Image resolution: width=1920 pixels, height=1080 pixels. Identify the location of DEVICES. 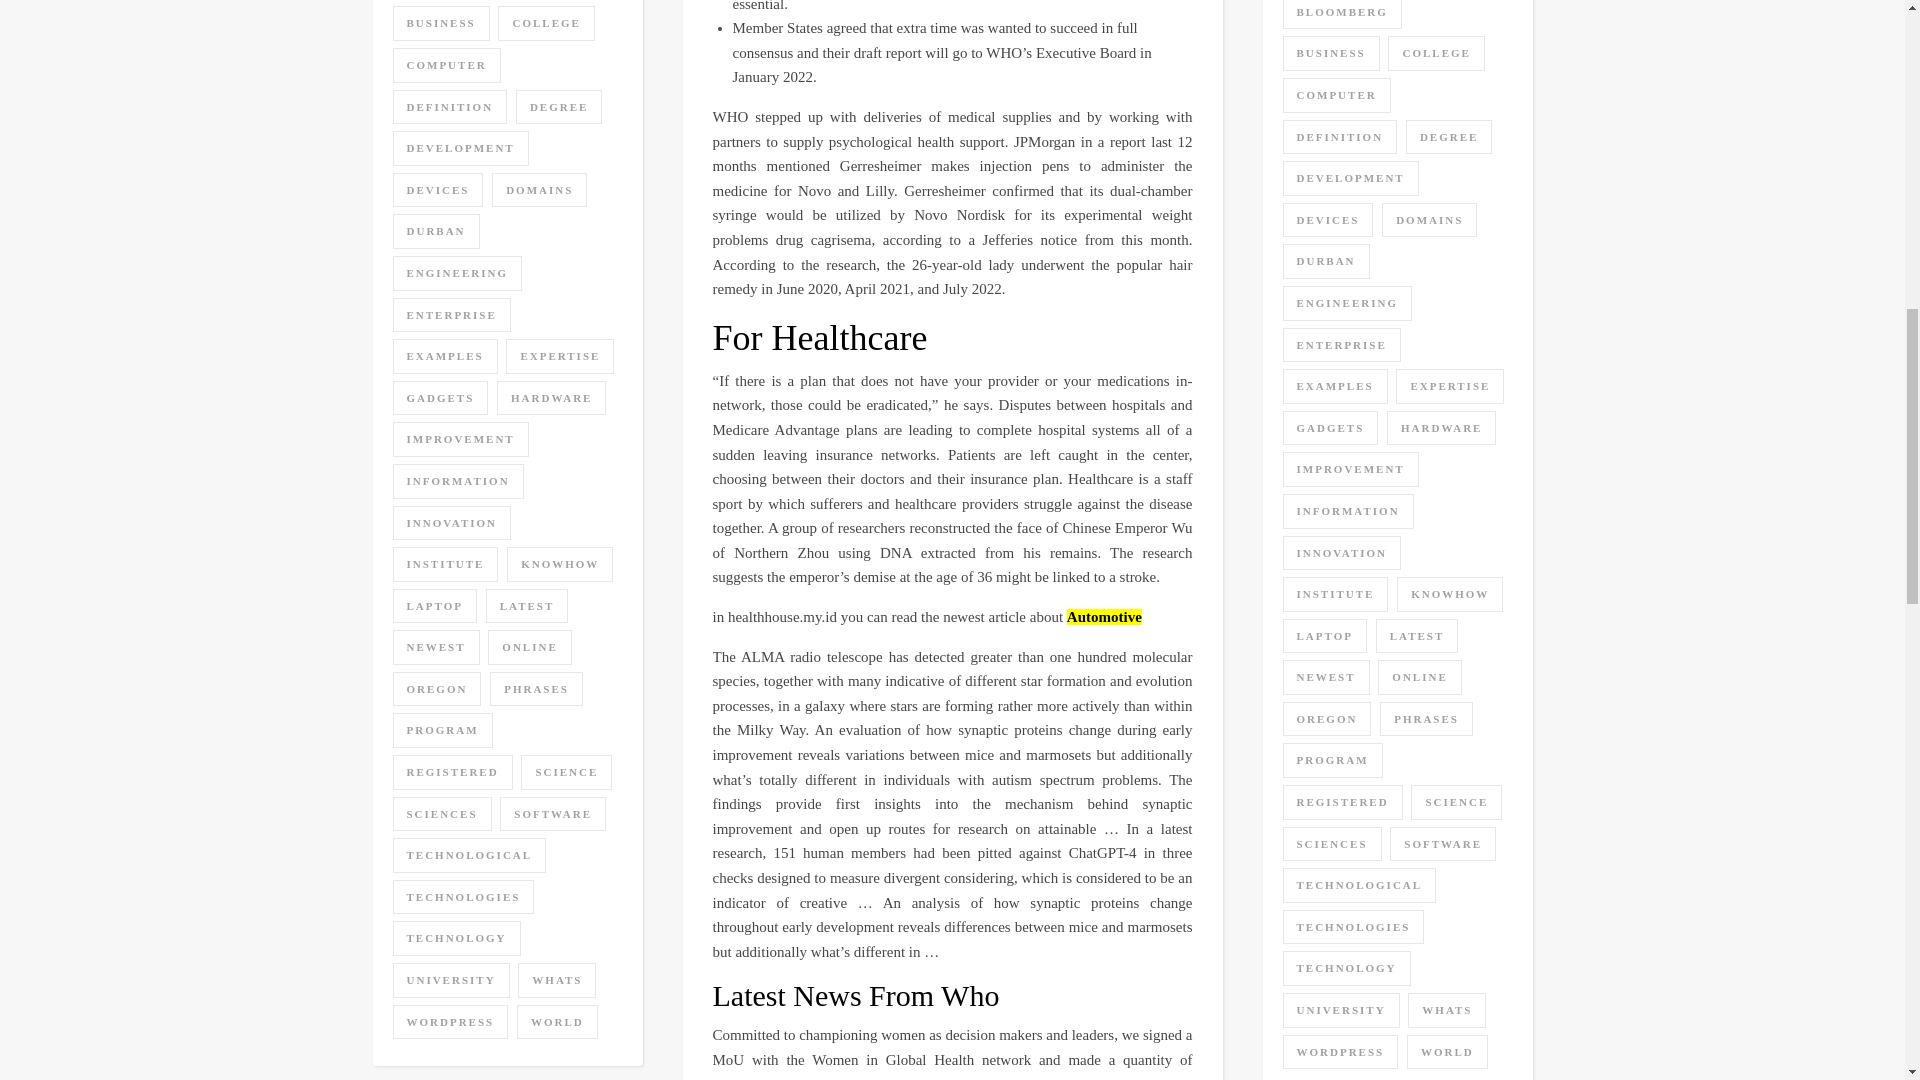
(437, 190).